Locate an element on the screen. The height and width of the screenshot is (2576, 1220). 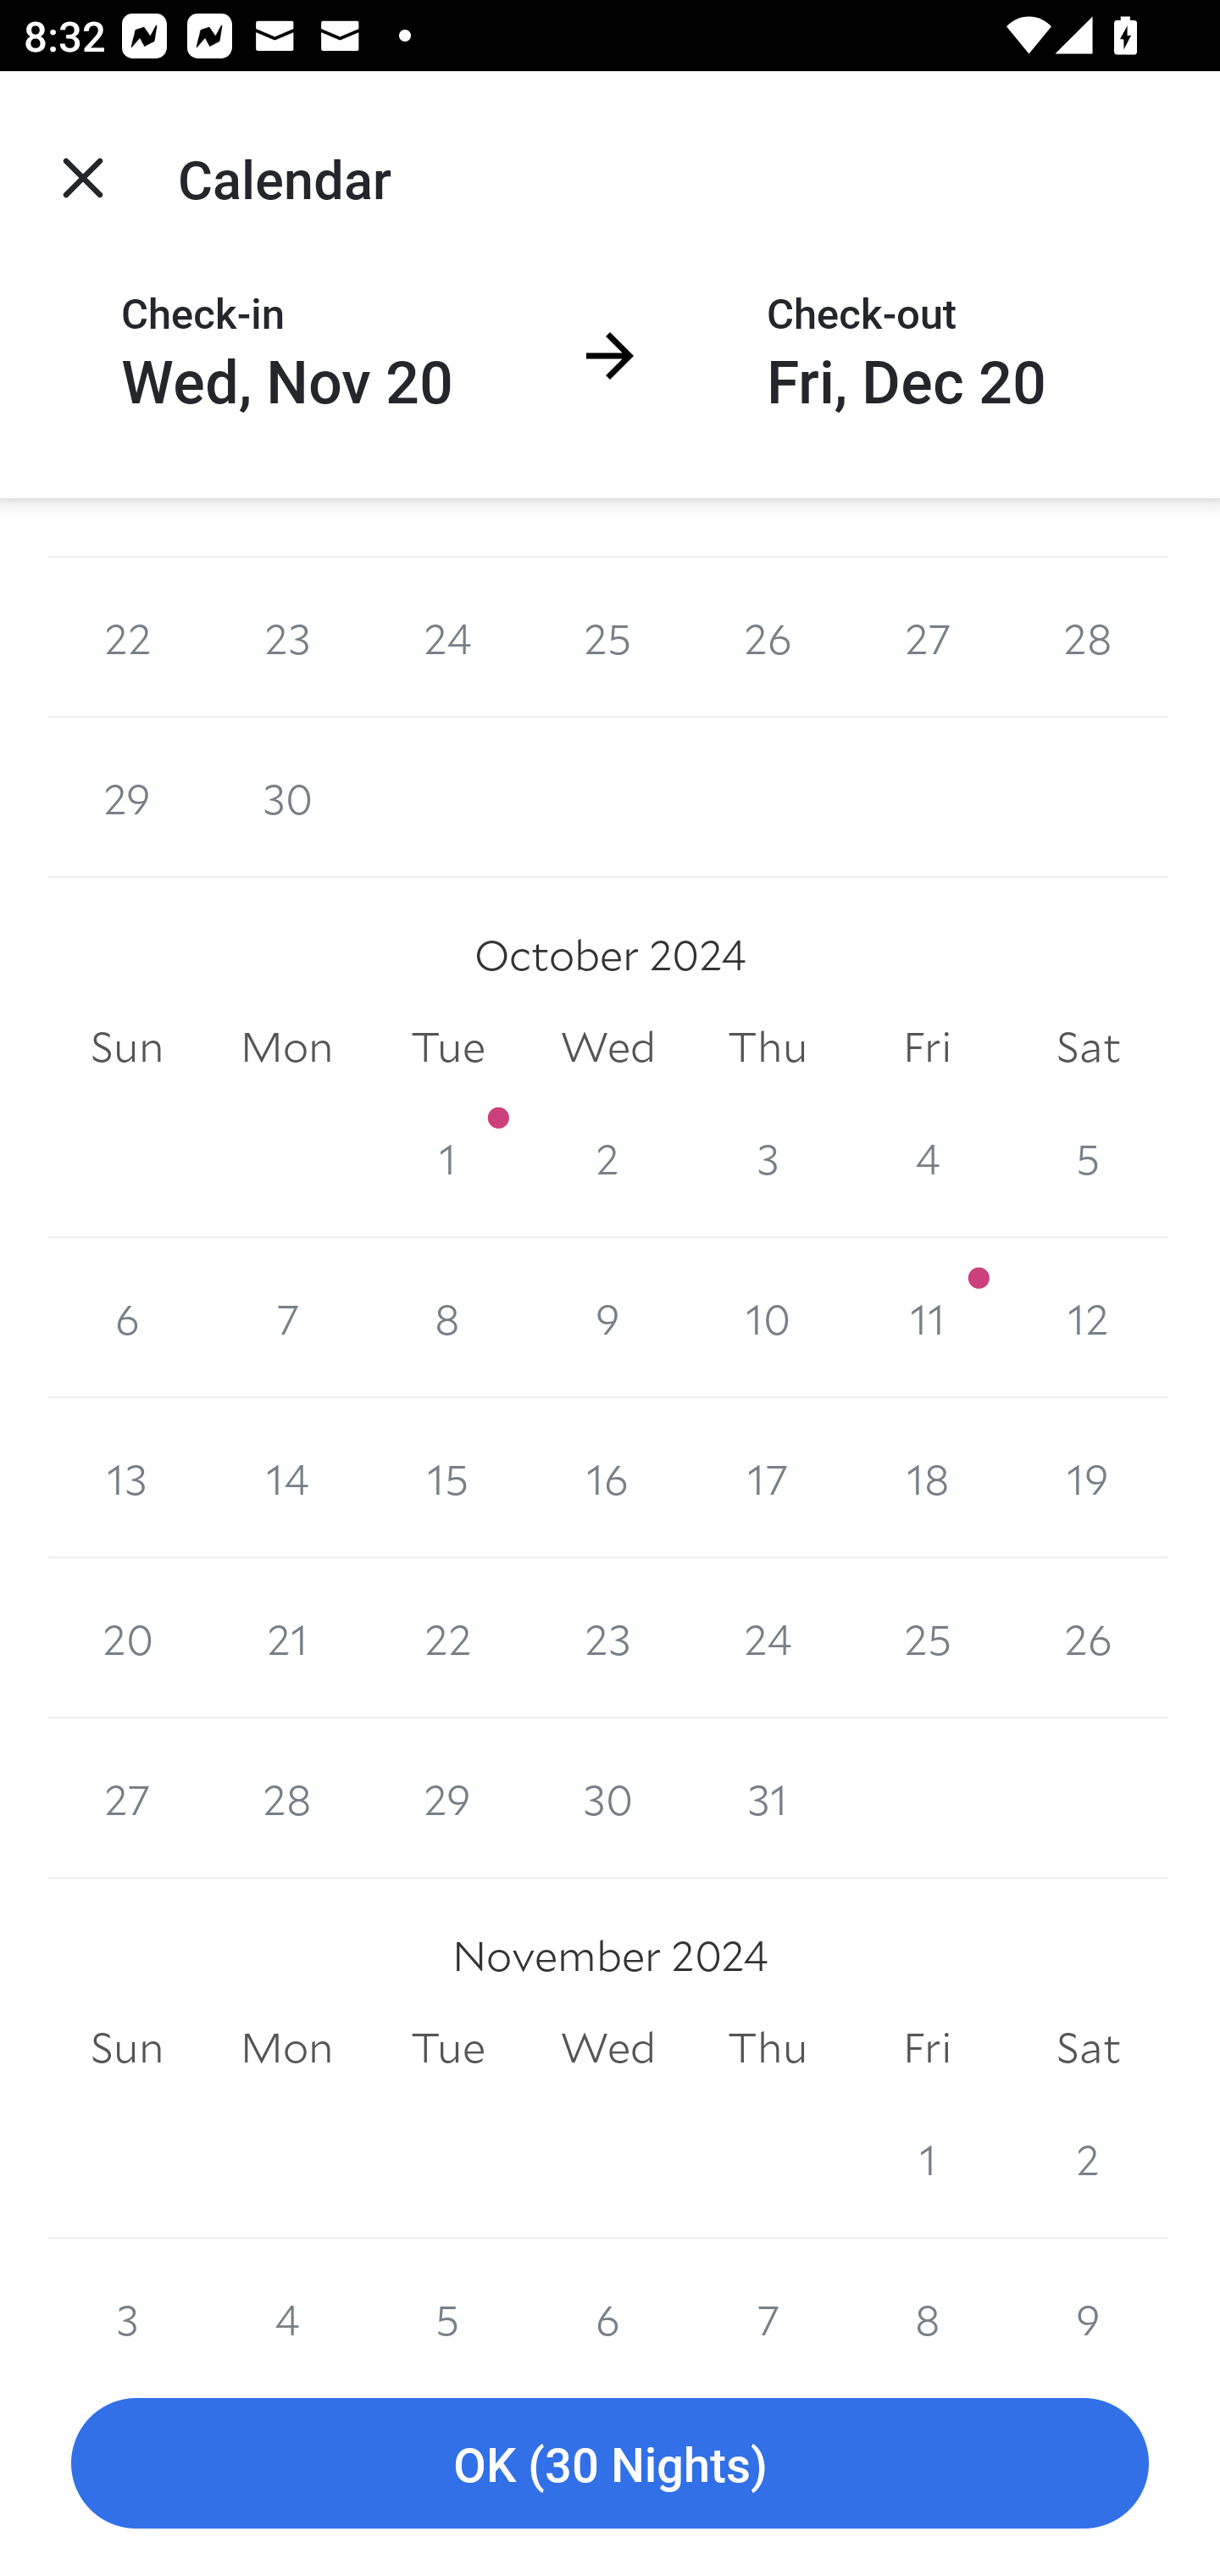
16 16 October 2024 is located at coordinates (608, 1478).